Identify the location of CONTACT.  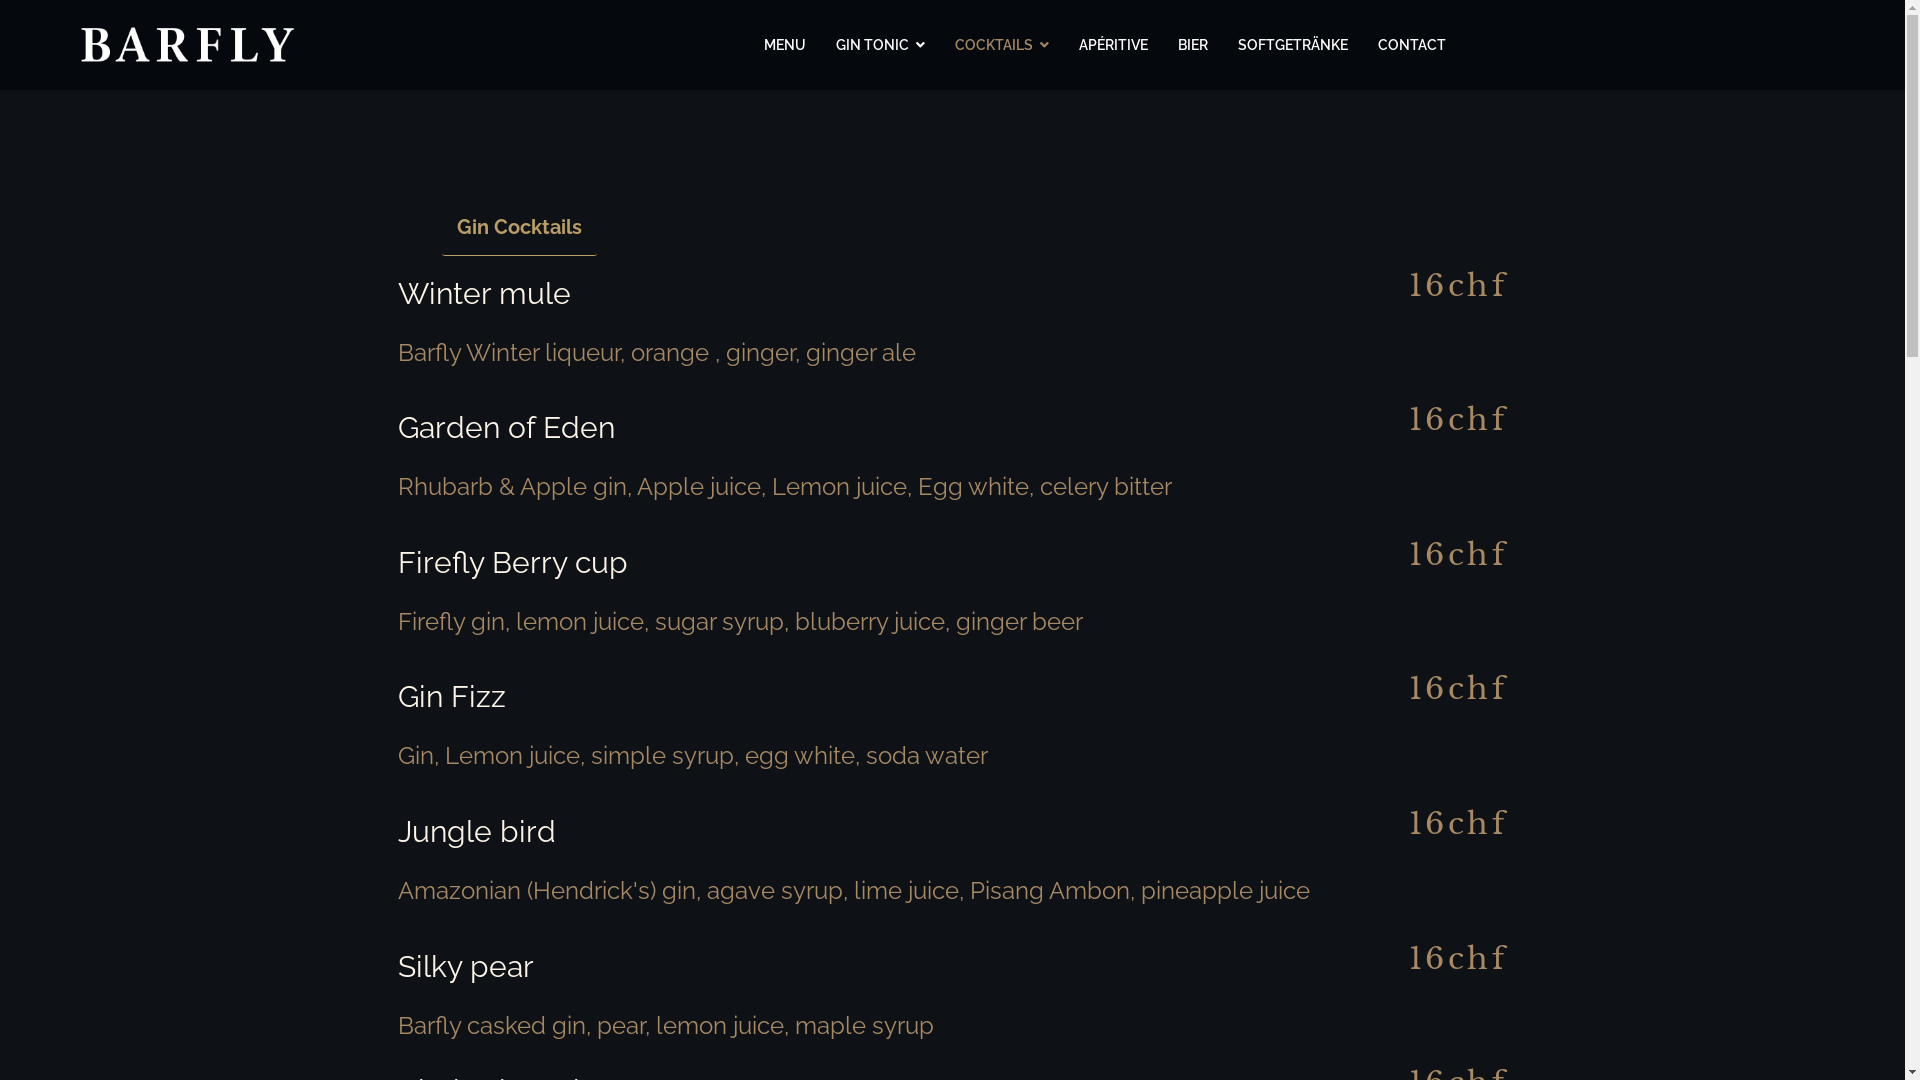
(1412, 45).